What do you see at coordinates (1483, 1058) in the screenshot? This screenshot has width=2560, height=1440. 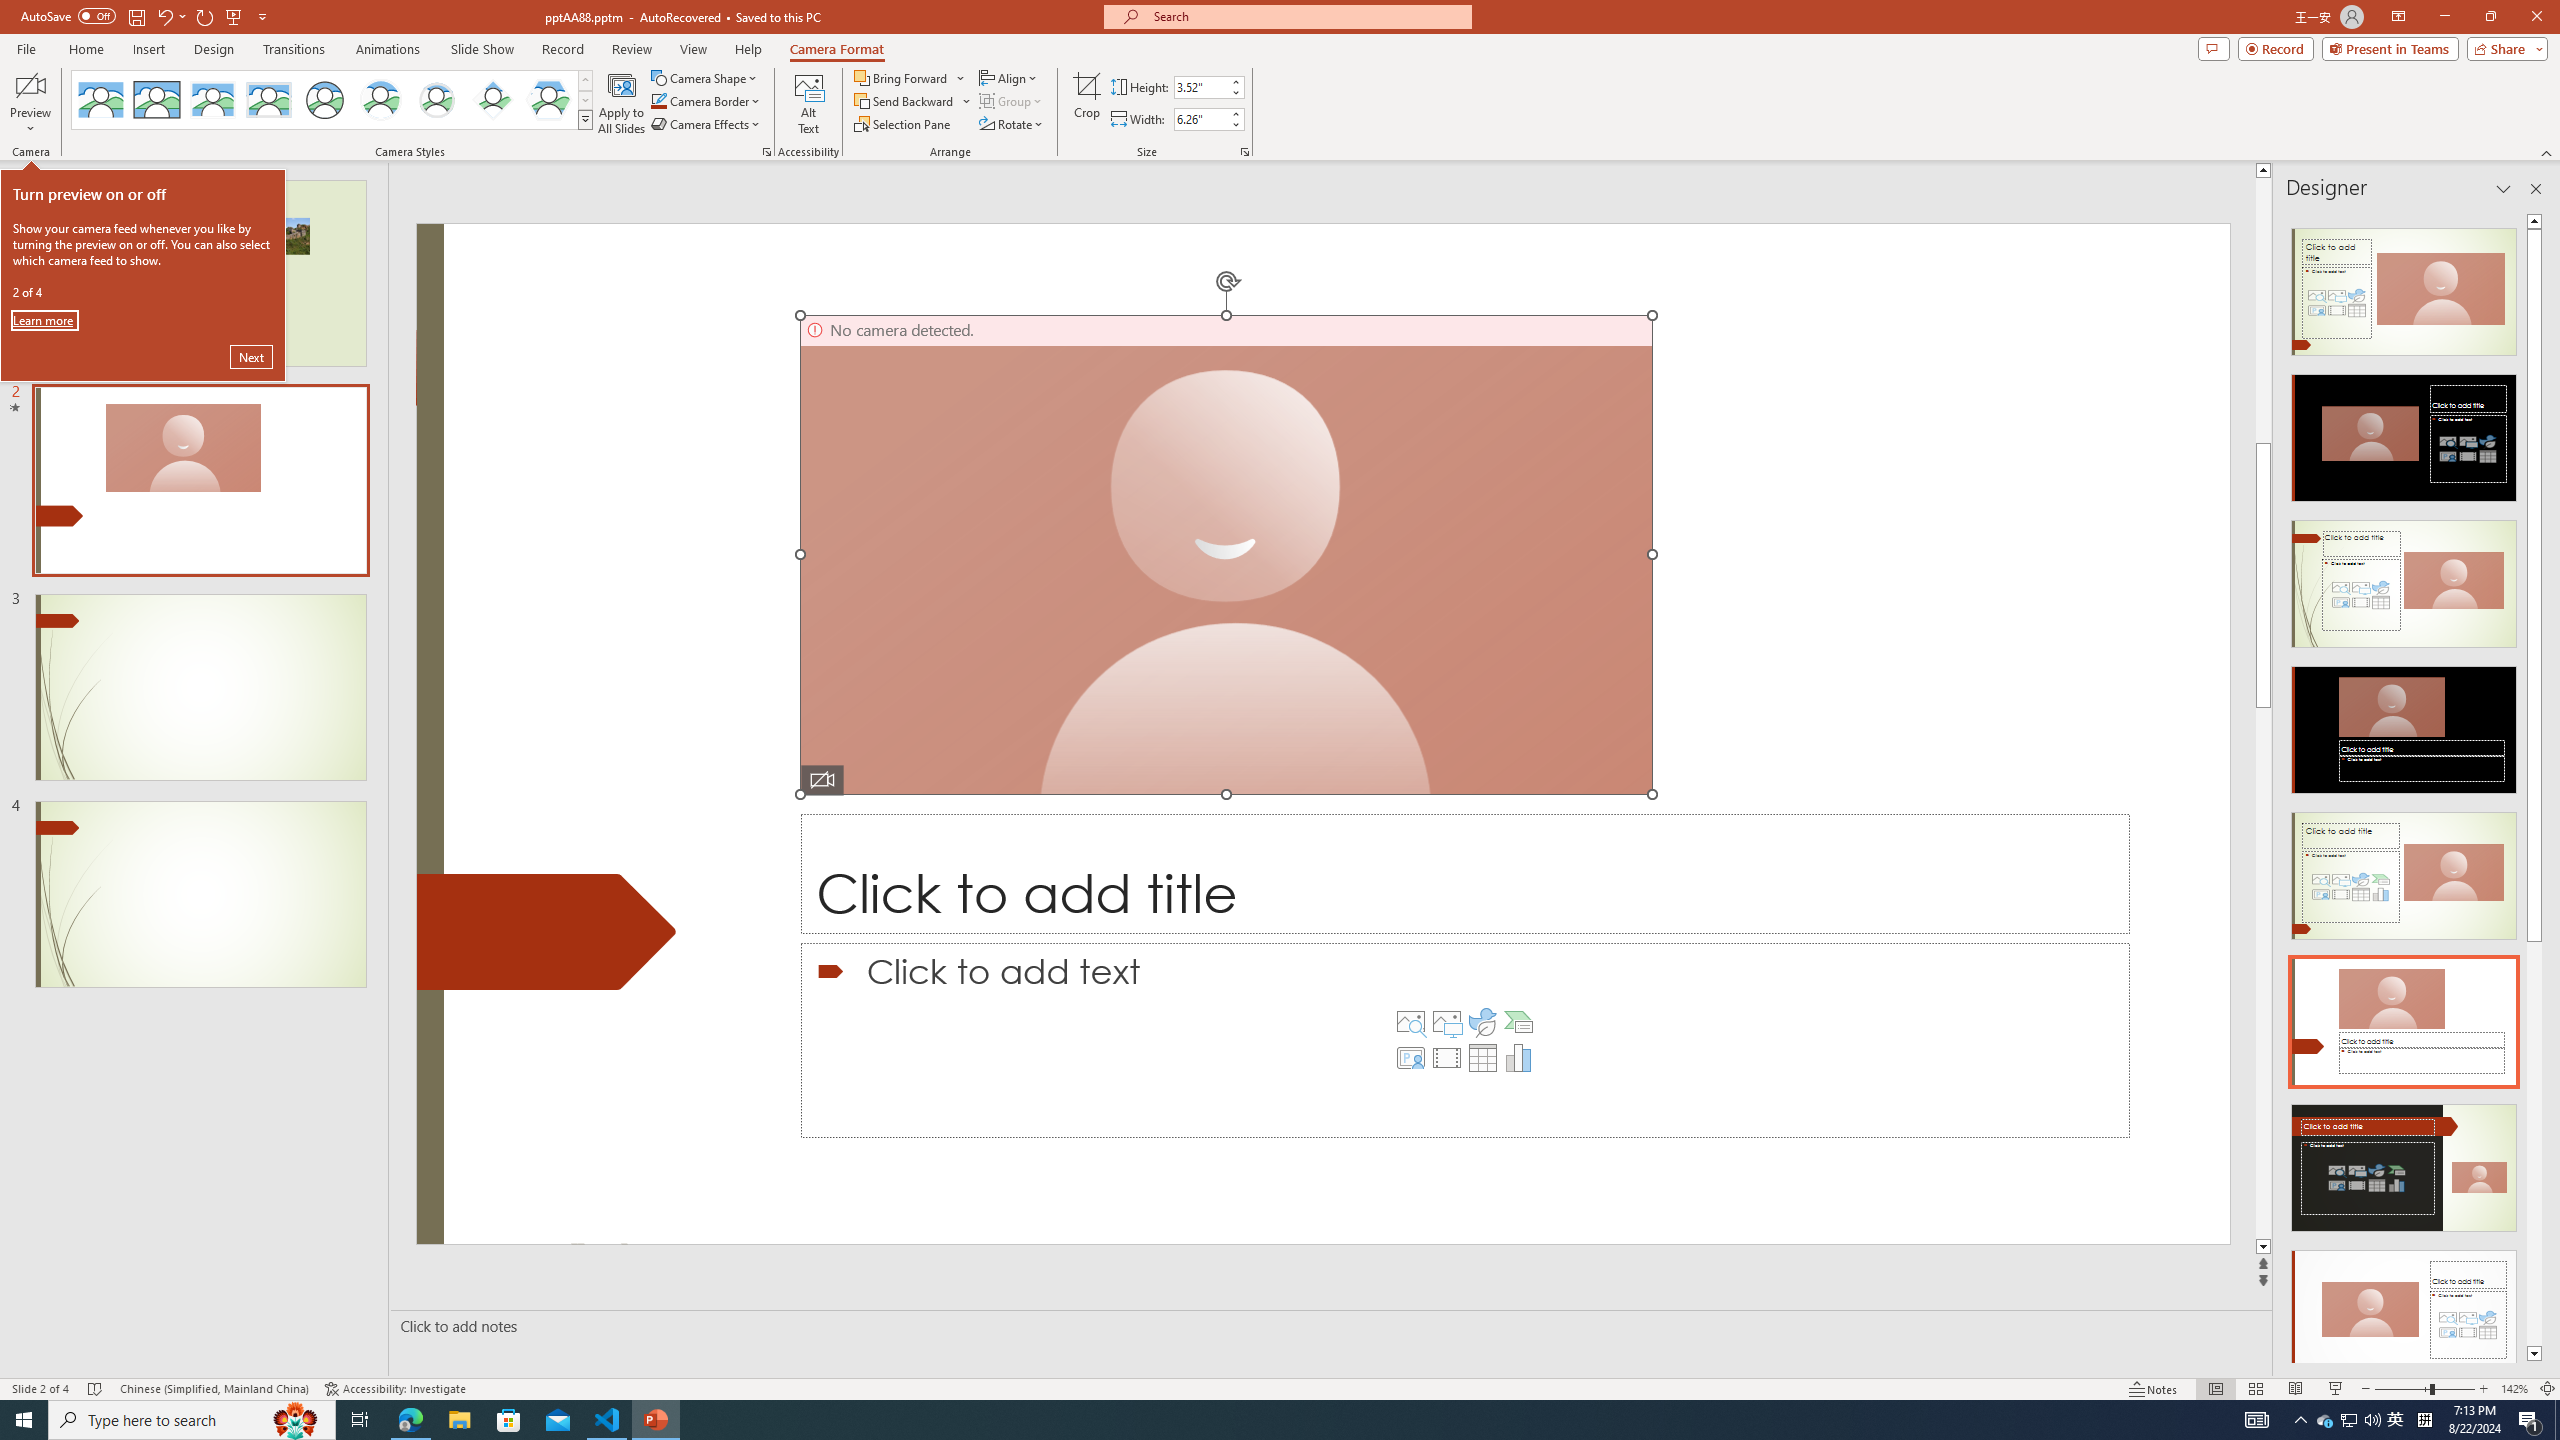 I see `Insert Table` at bounding box center [1483, 1058].